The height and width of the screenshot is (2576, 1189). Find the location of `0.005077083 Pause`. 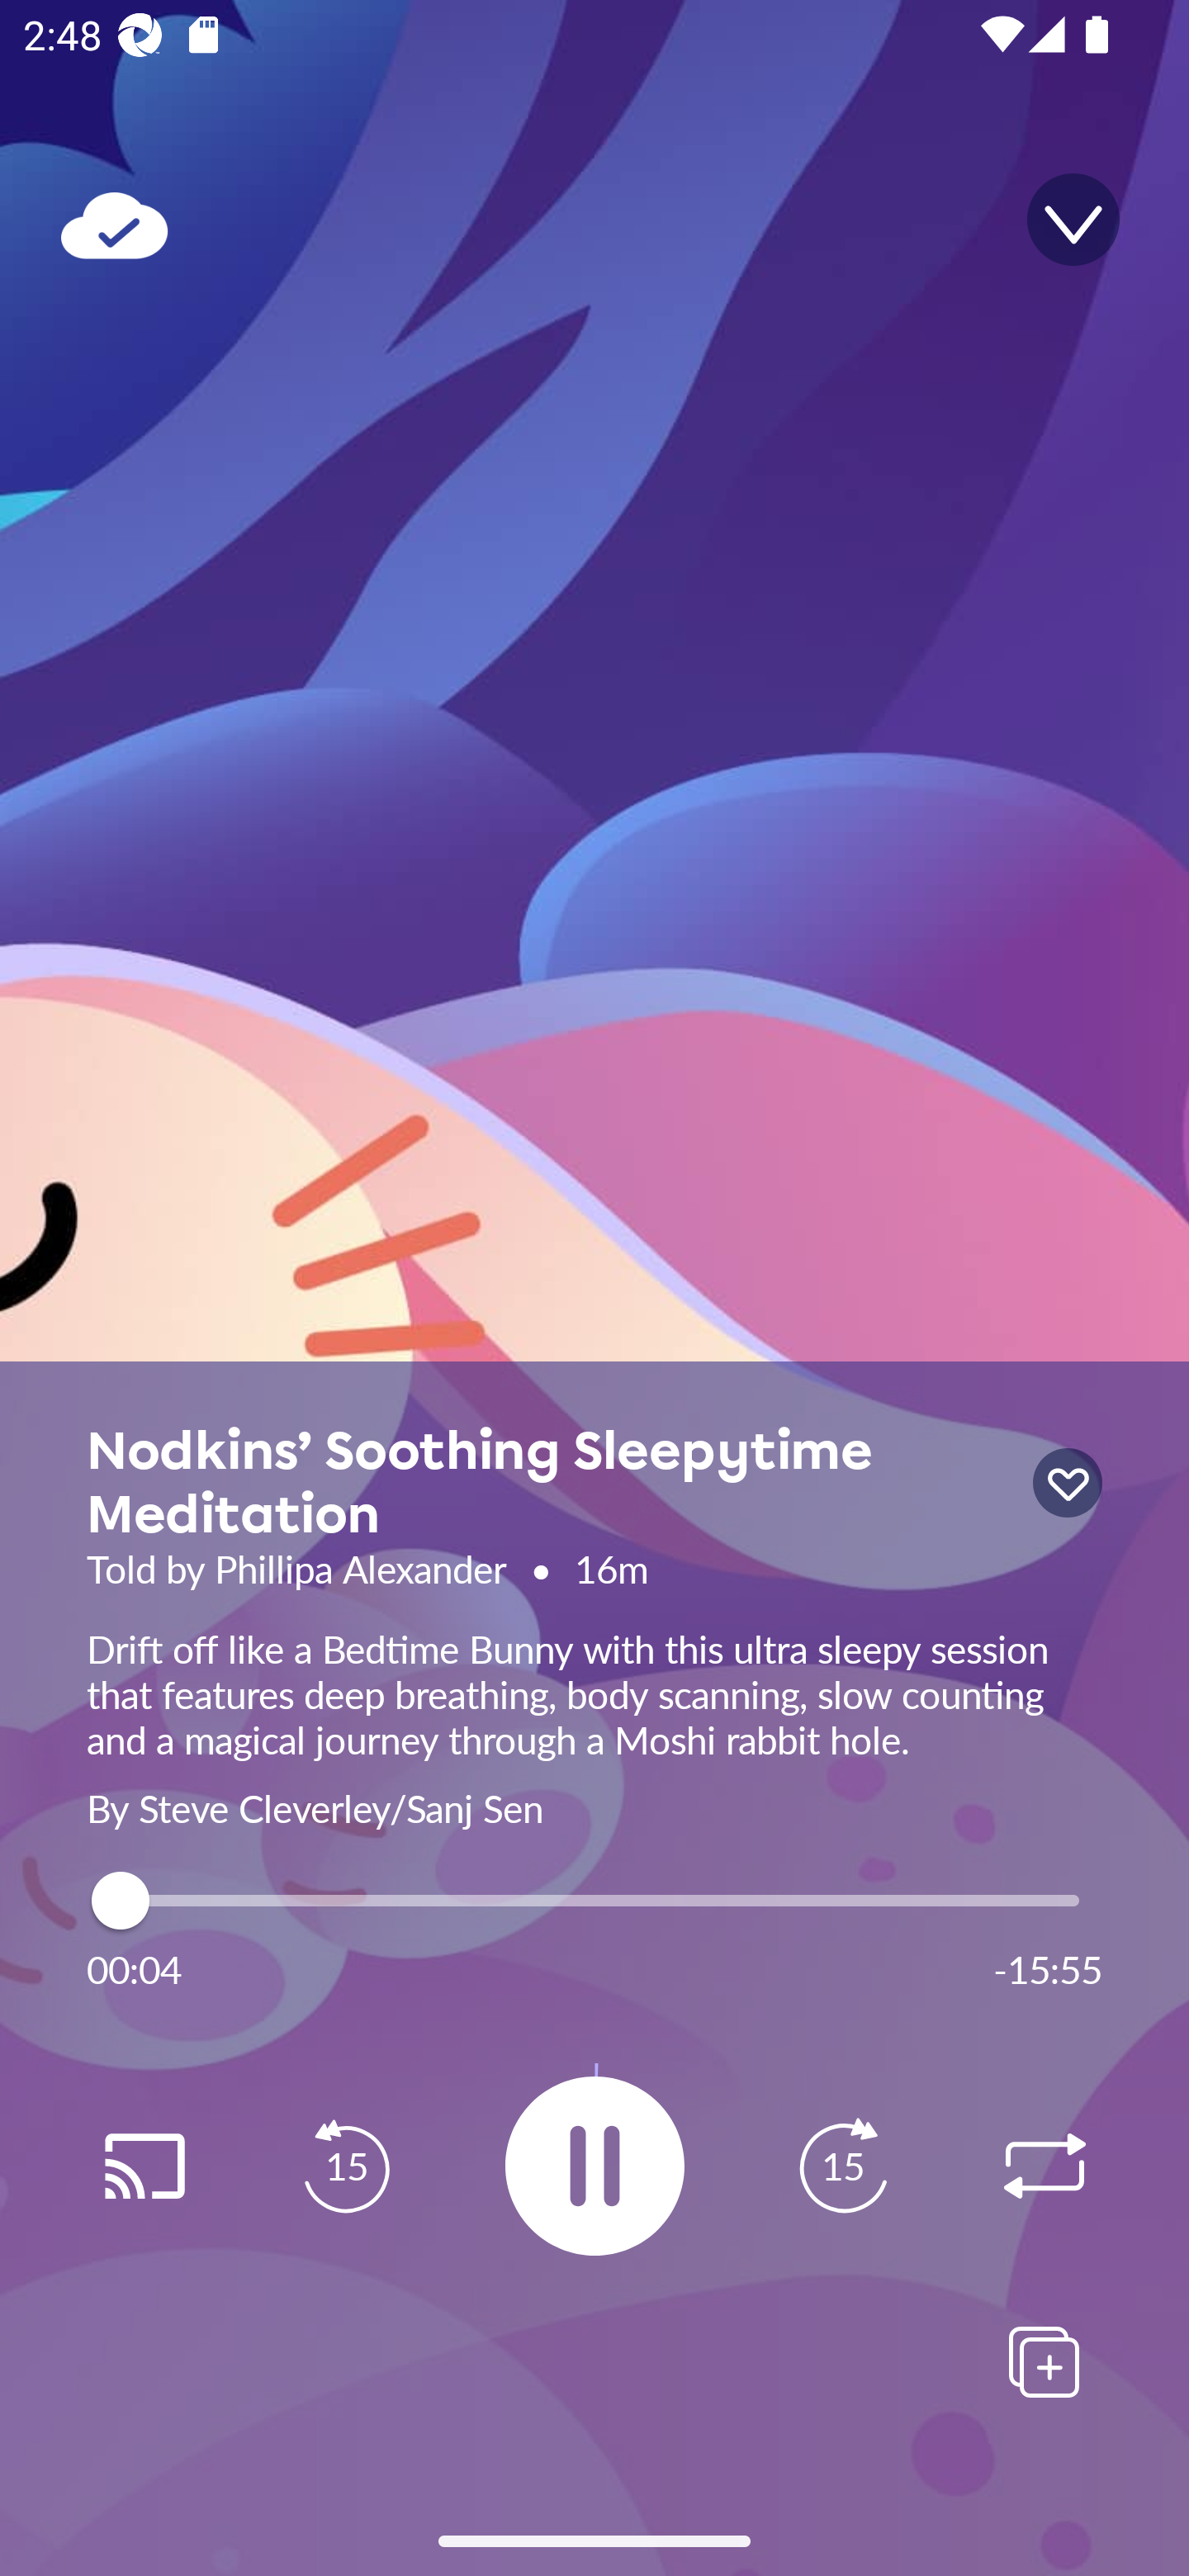

0.005077083 Pause is located at coordinates (594, 2165).